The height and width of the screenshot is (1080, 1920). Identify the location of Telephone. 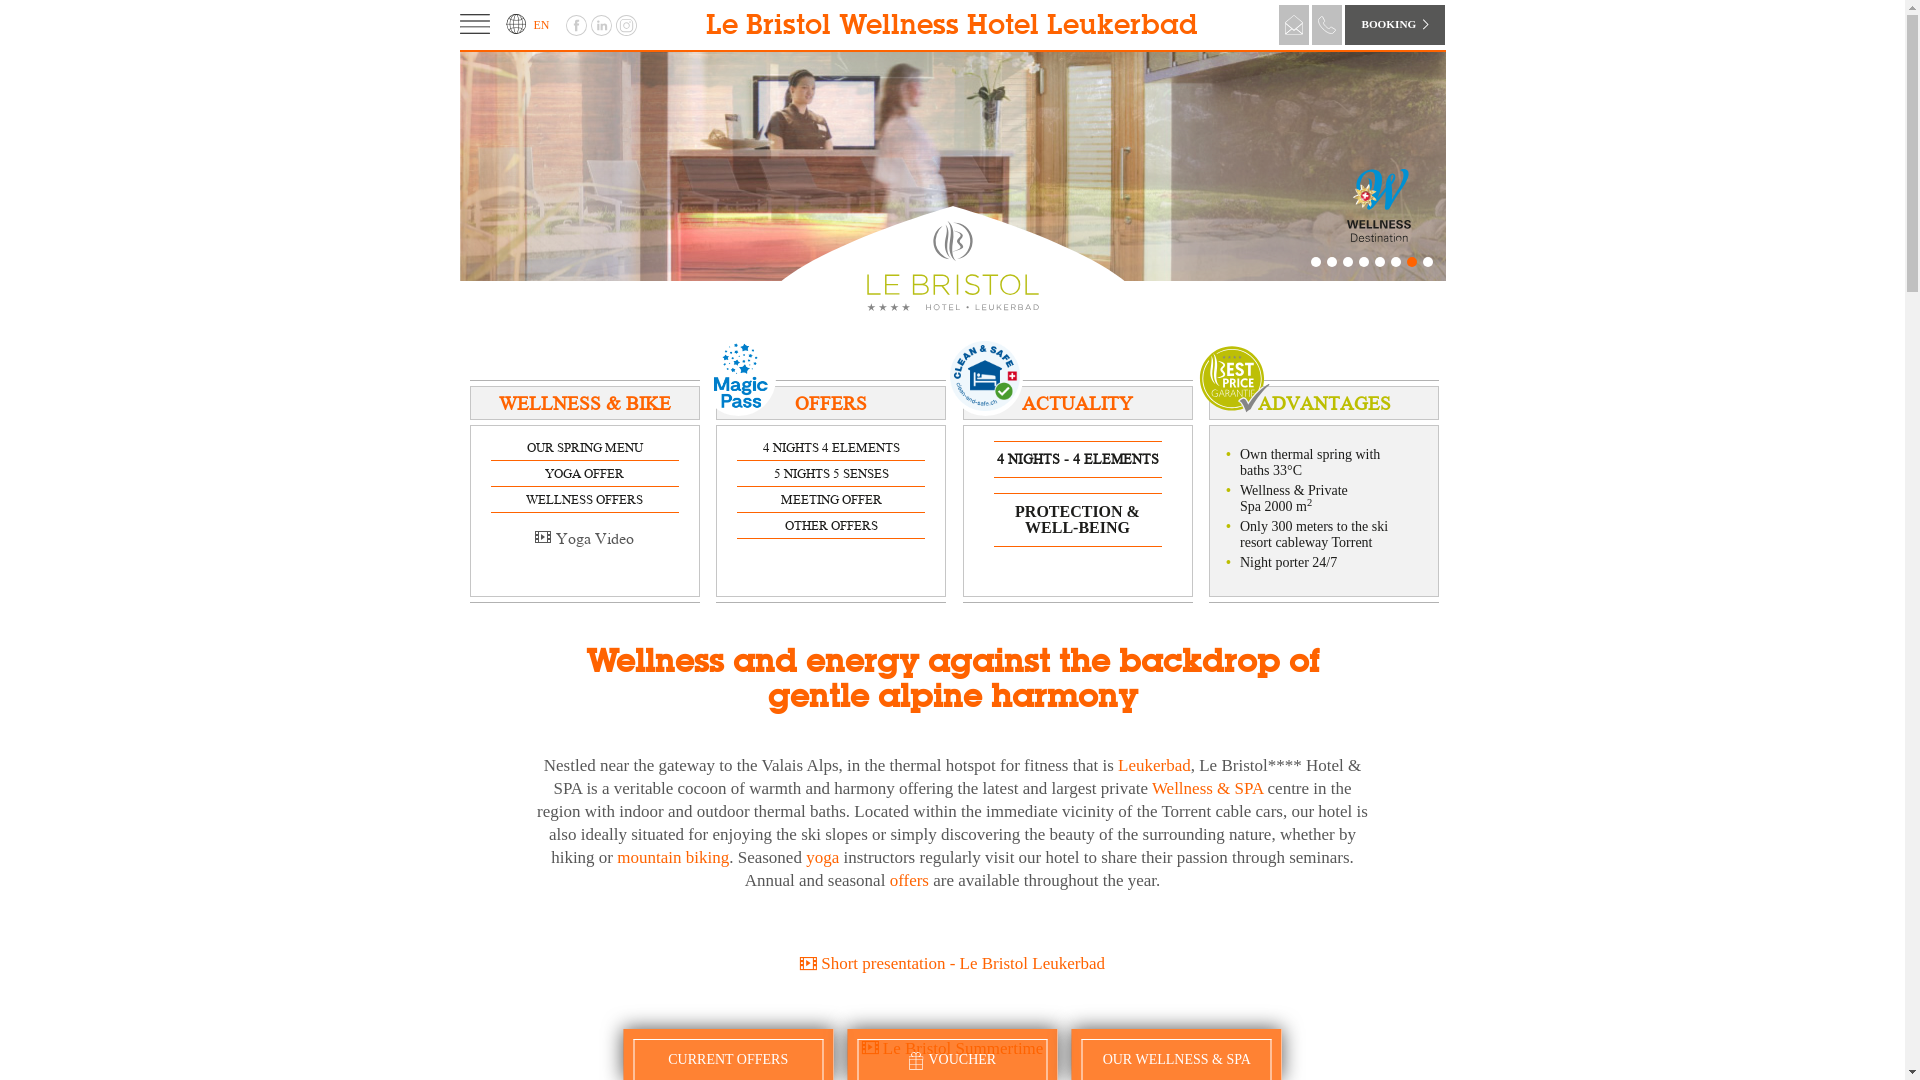
(1327, 24).